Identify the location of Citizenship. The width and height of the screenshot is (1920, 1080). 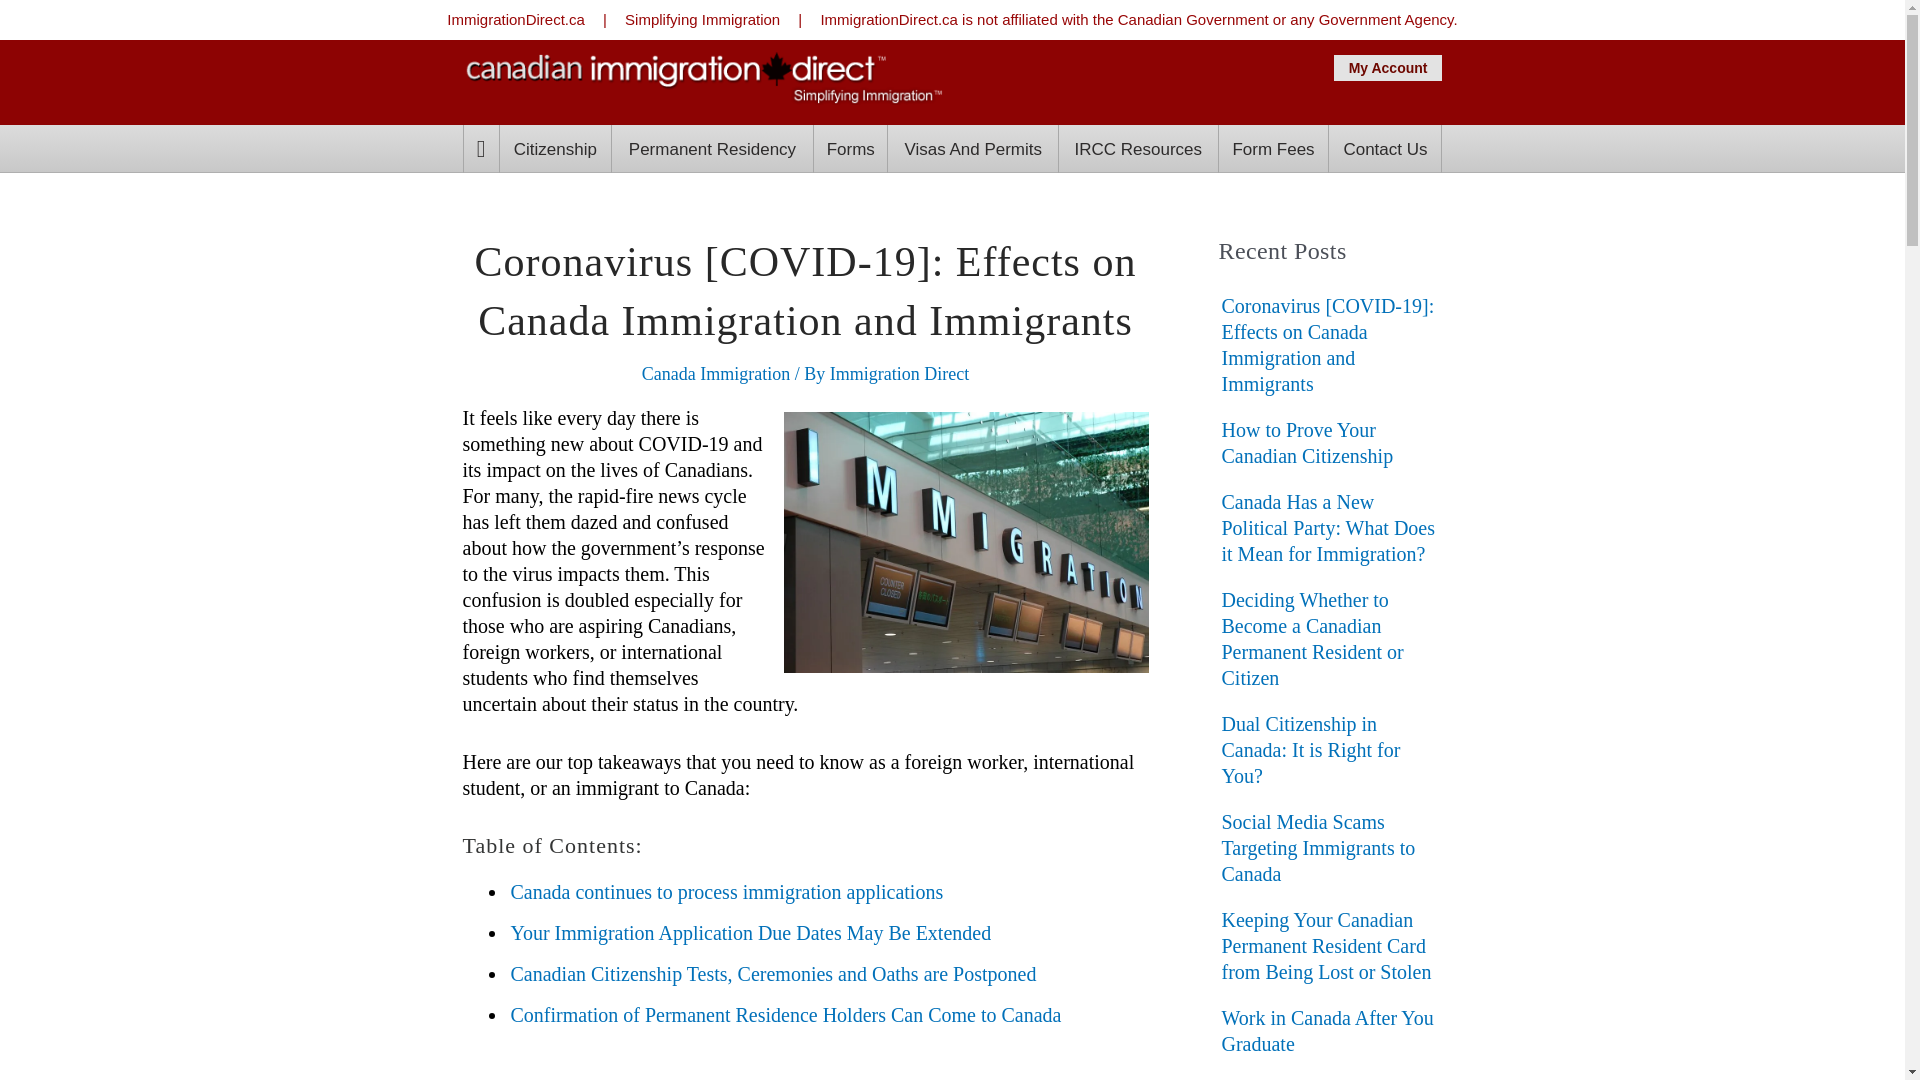
(554, 148).